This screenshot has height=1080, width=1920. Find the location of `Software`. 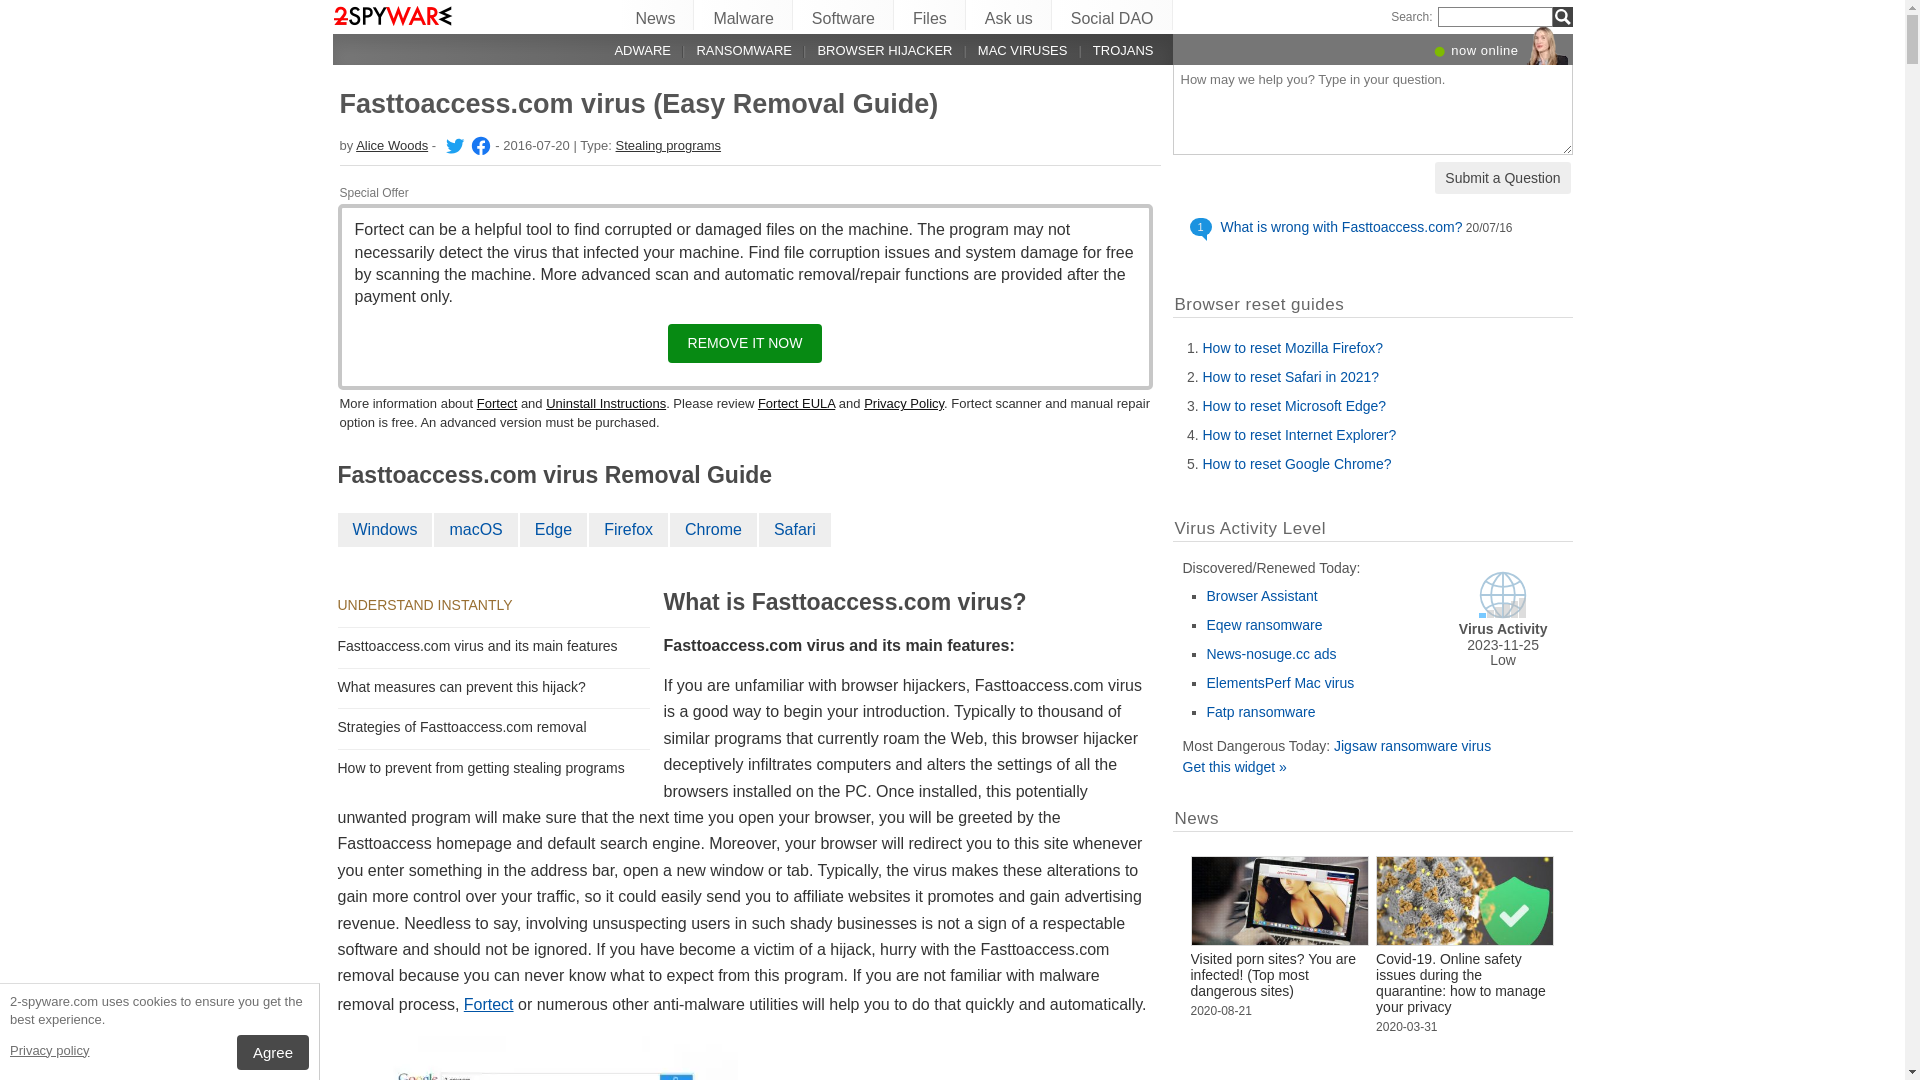

Software is located at coordinates (844, 15).